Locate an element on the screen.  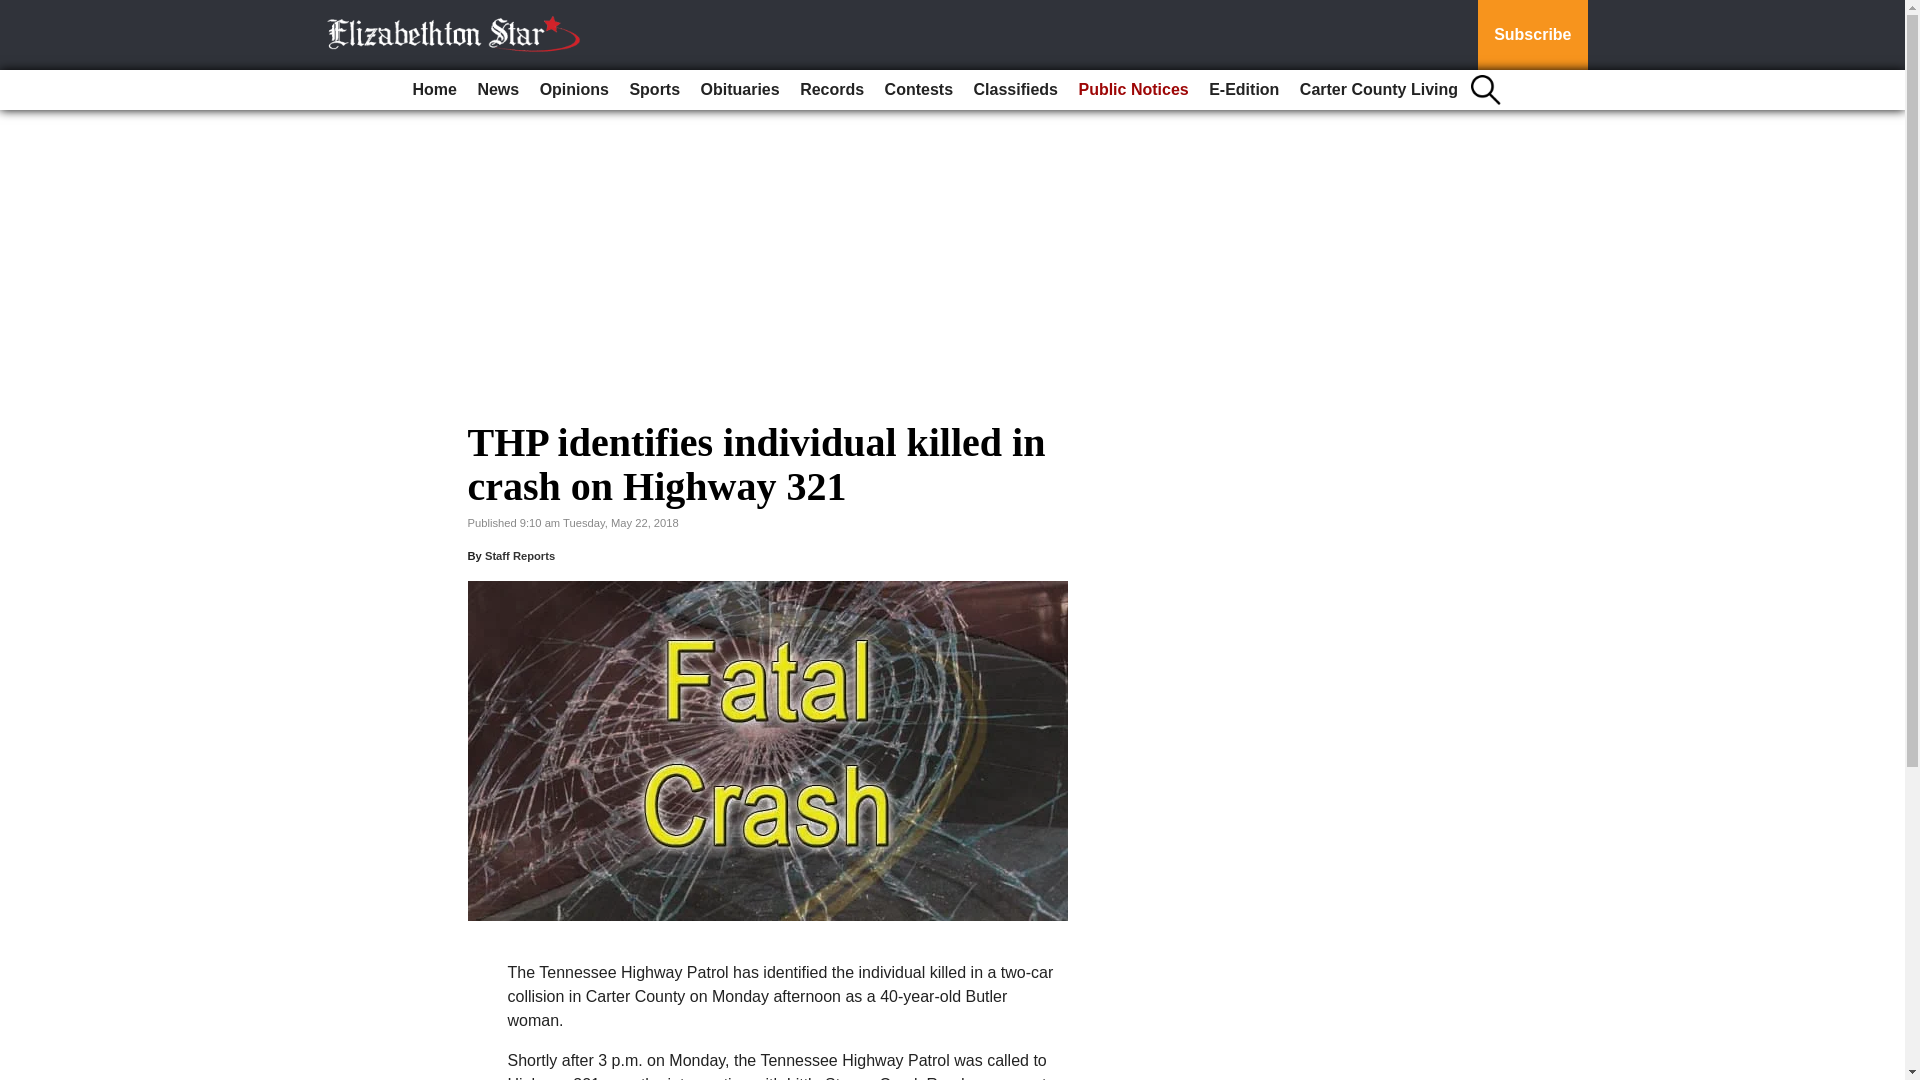
Classifieds is located at coordinates (1015, 90).